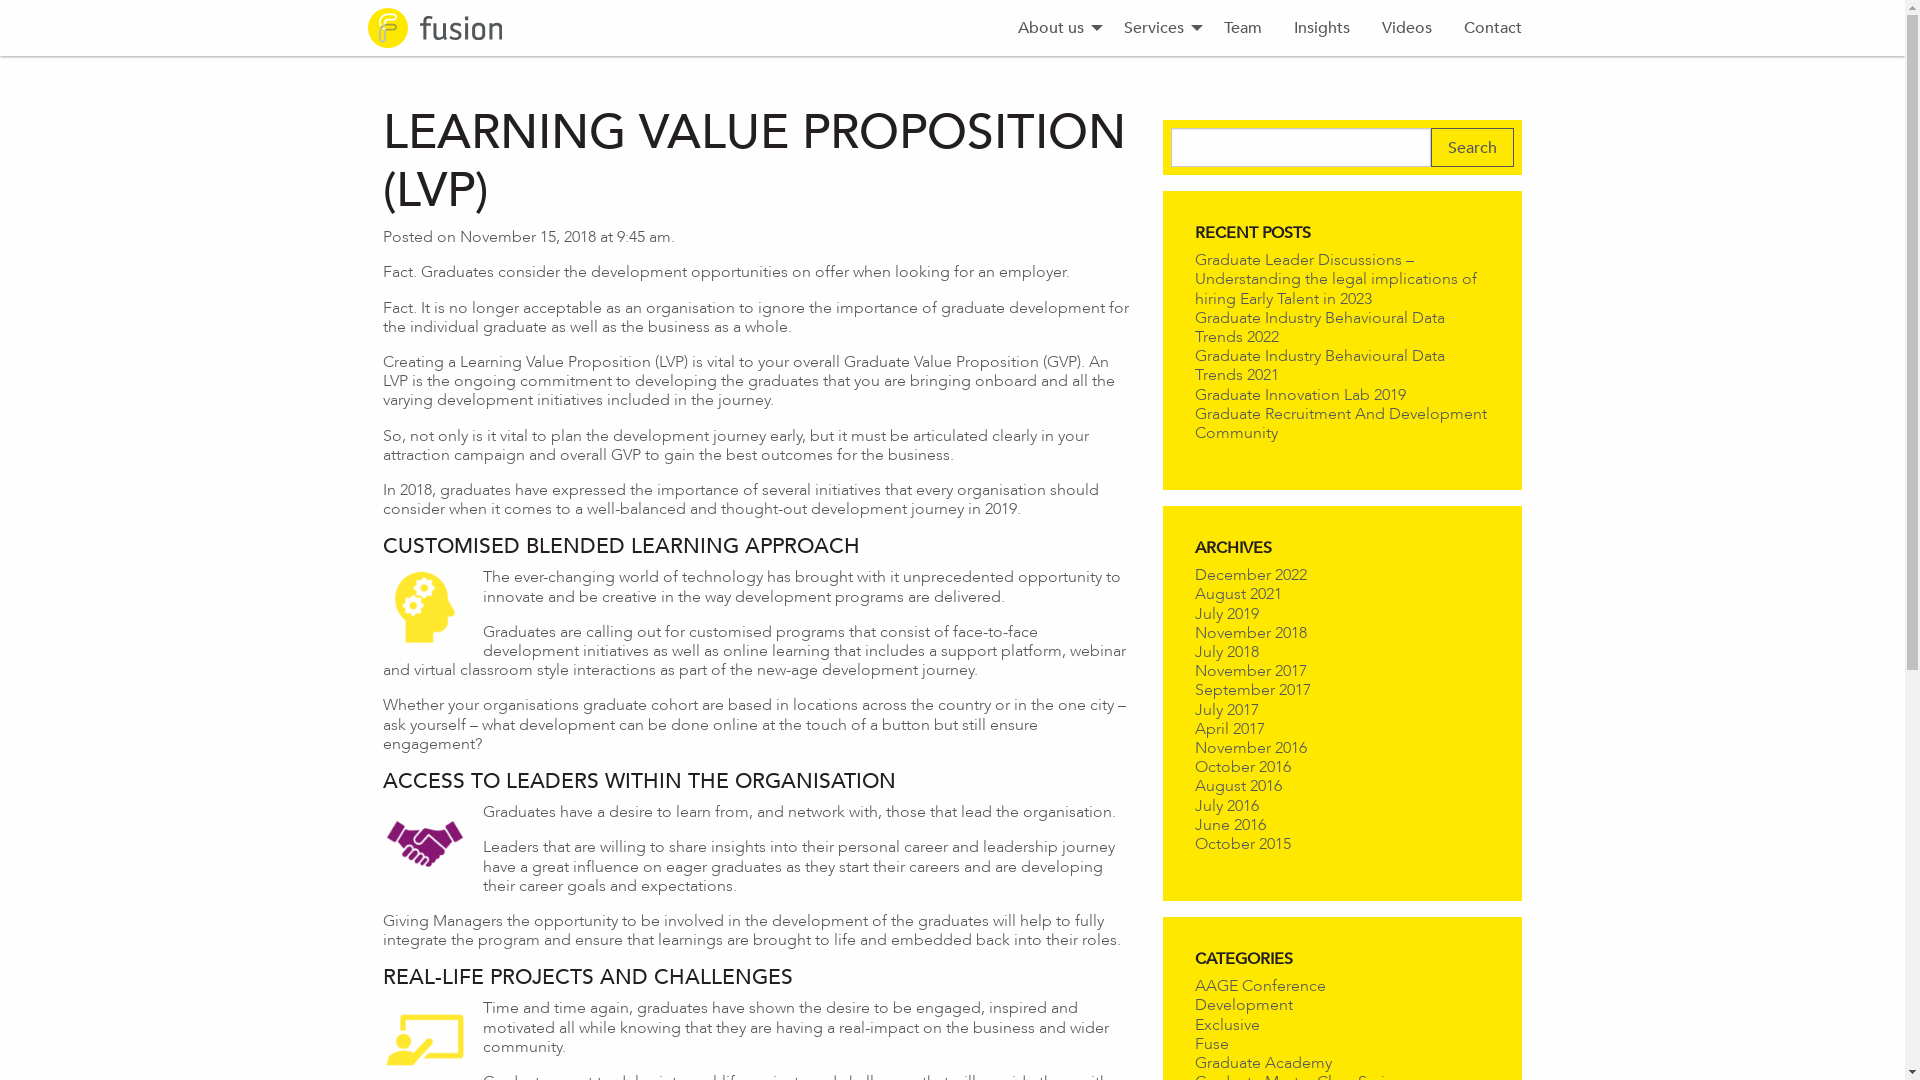  What do you see at coordinates (1226, 804) in the screenshot?
I see `July 2016` at bounding box center [1226, 804].